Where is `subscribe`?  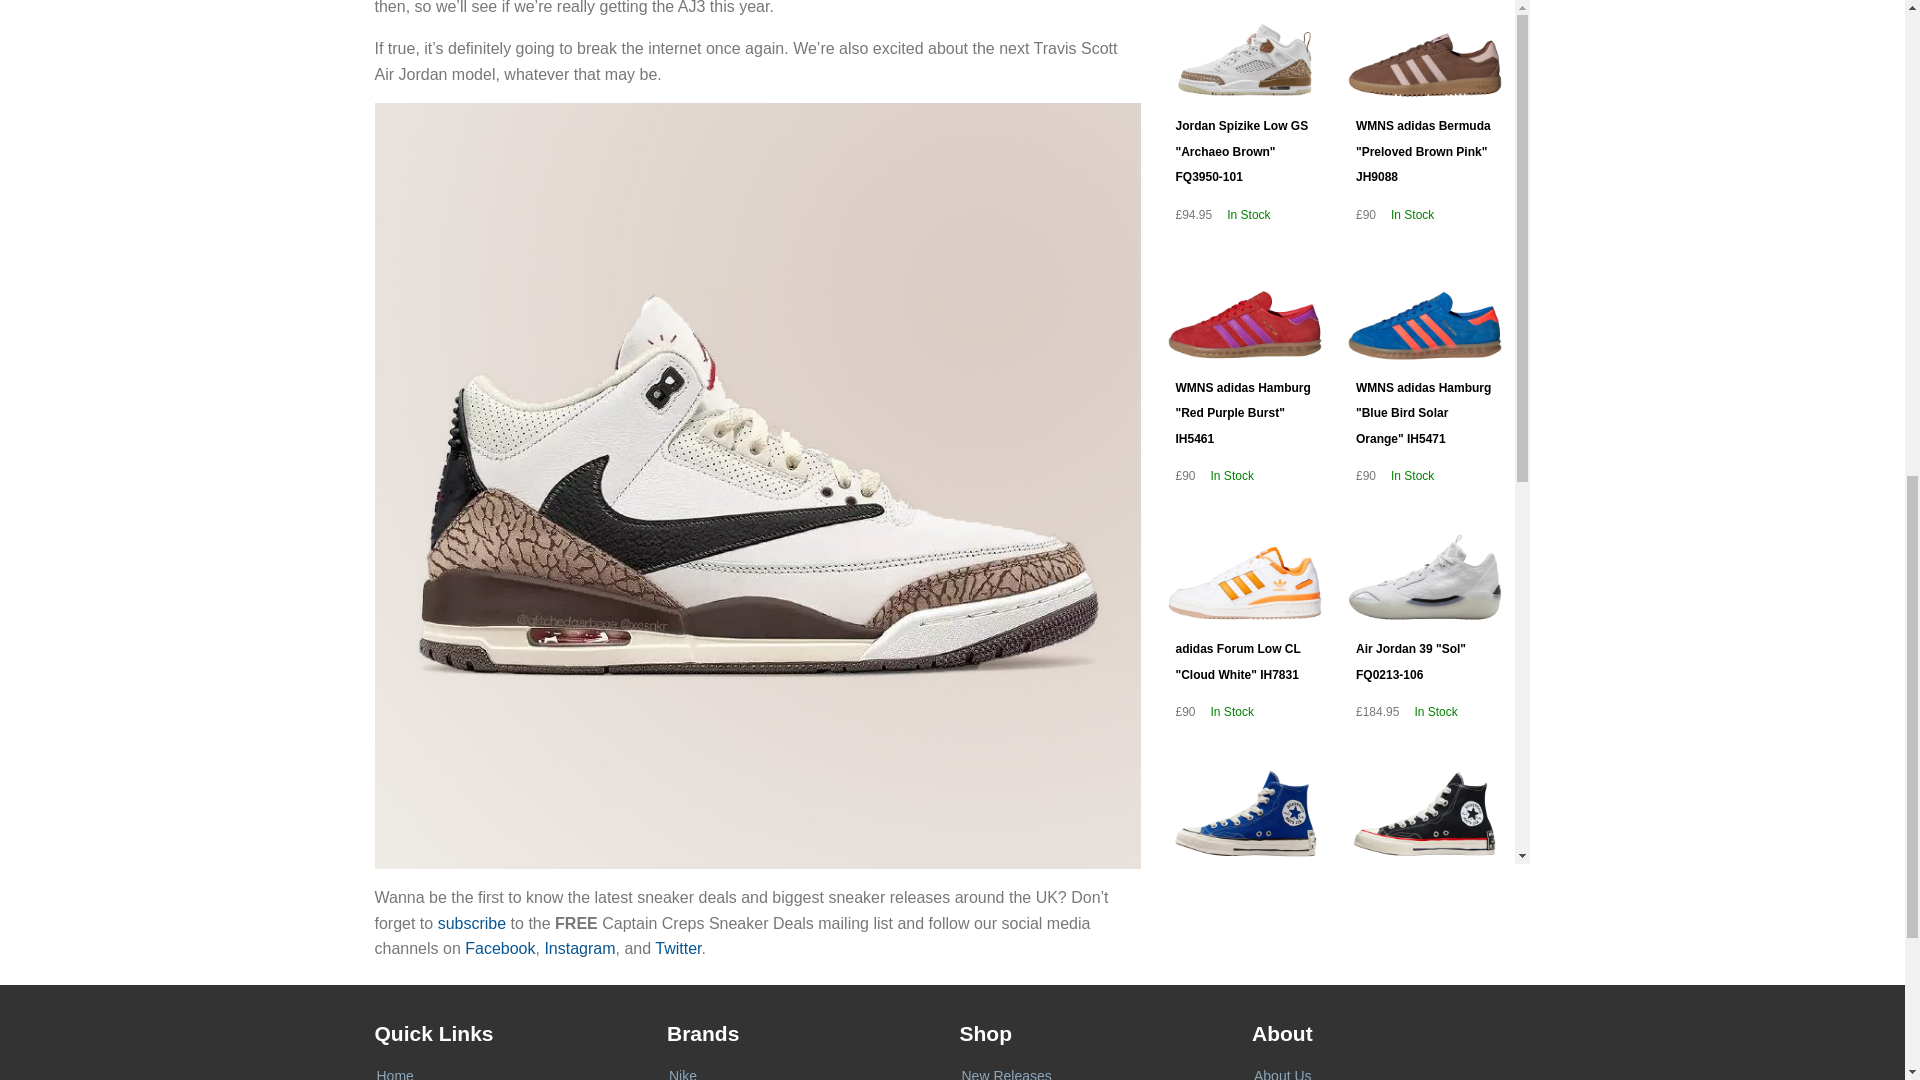 subscribe is located at coordinates (472, 923).